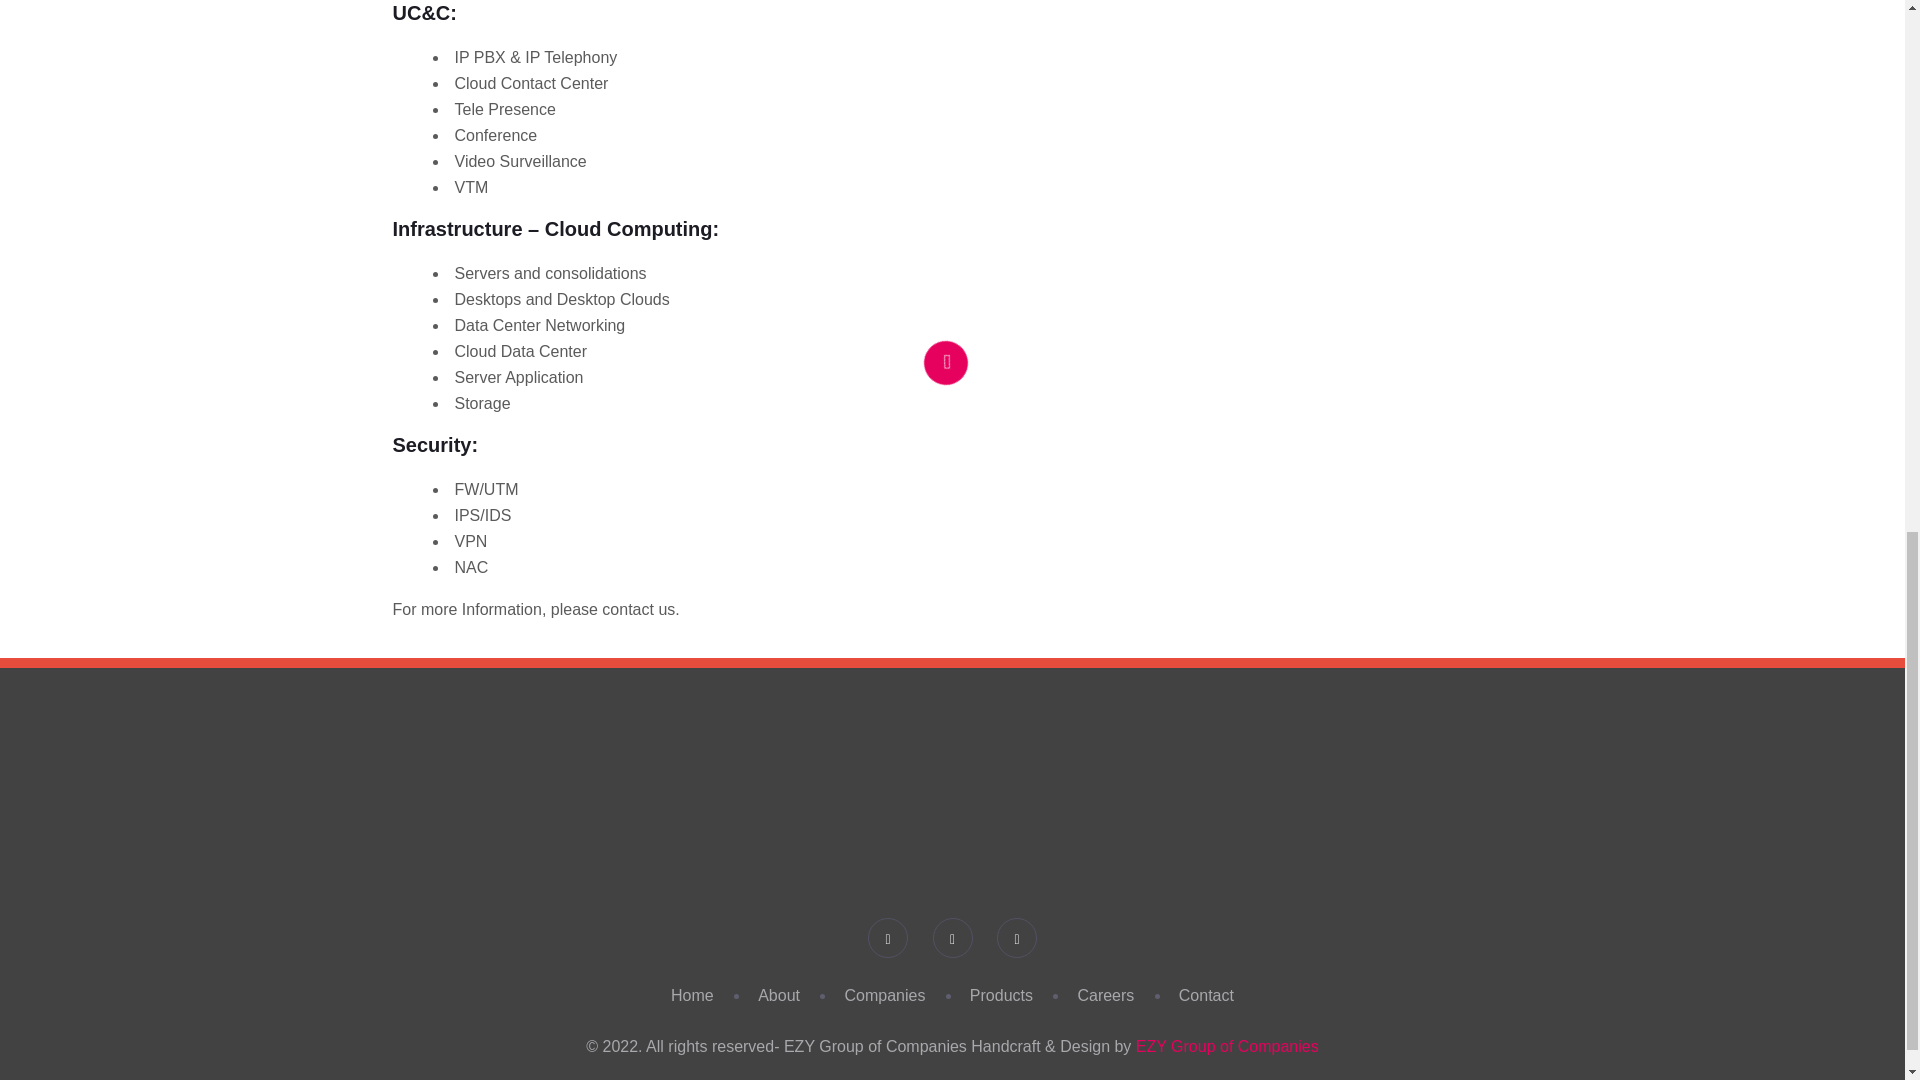 This screenshot has width=1920, height=1080. I want to click on Companies, so click(884, 996).